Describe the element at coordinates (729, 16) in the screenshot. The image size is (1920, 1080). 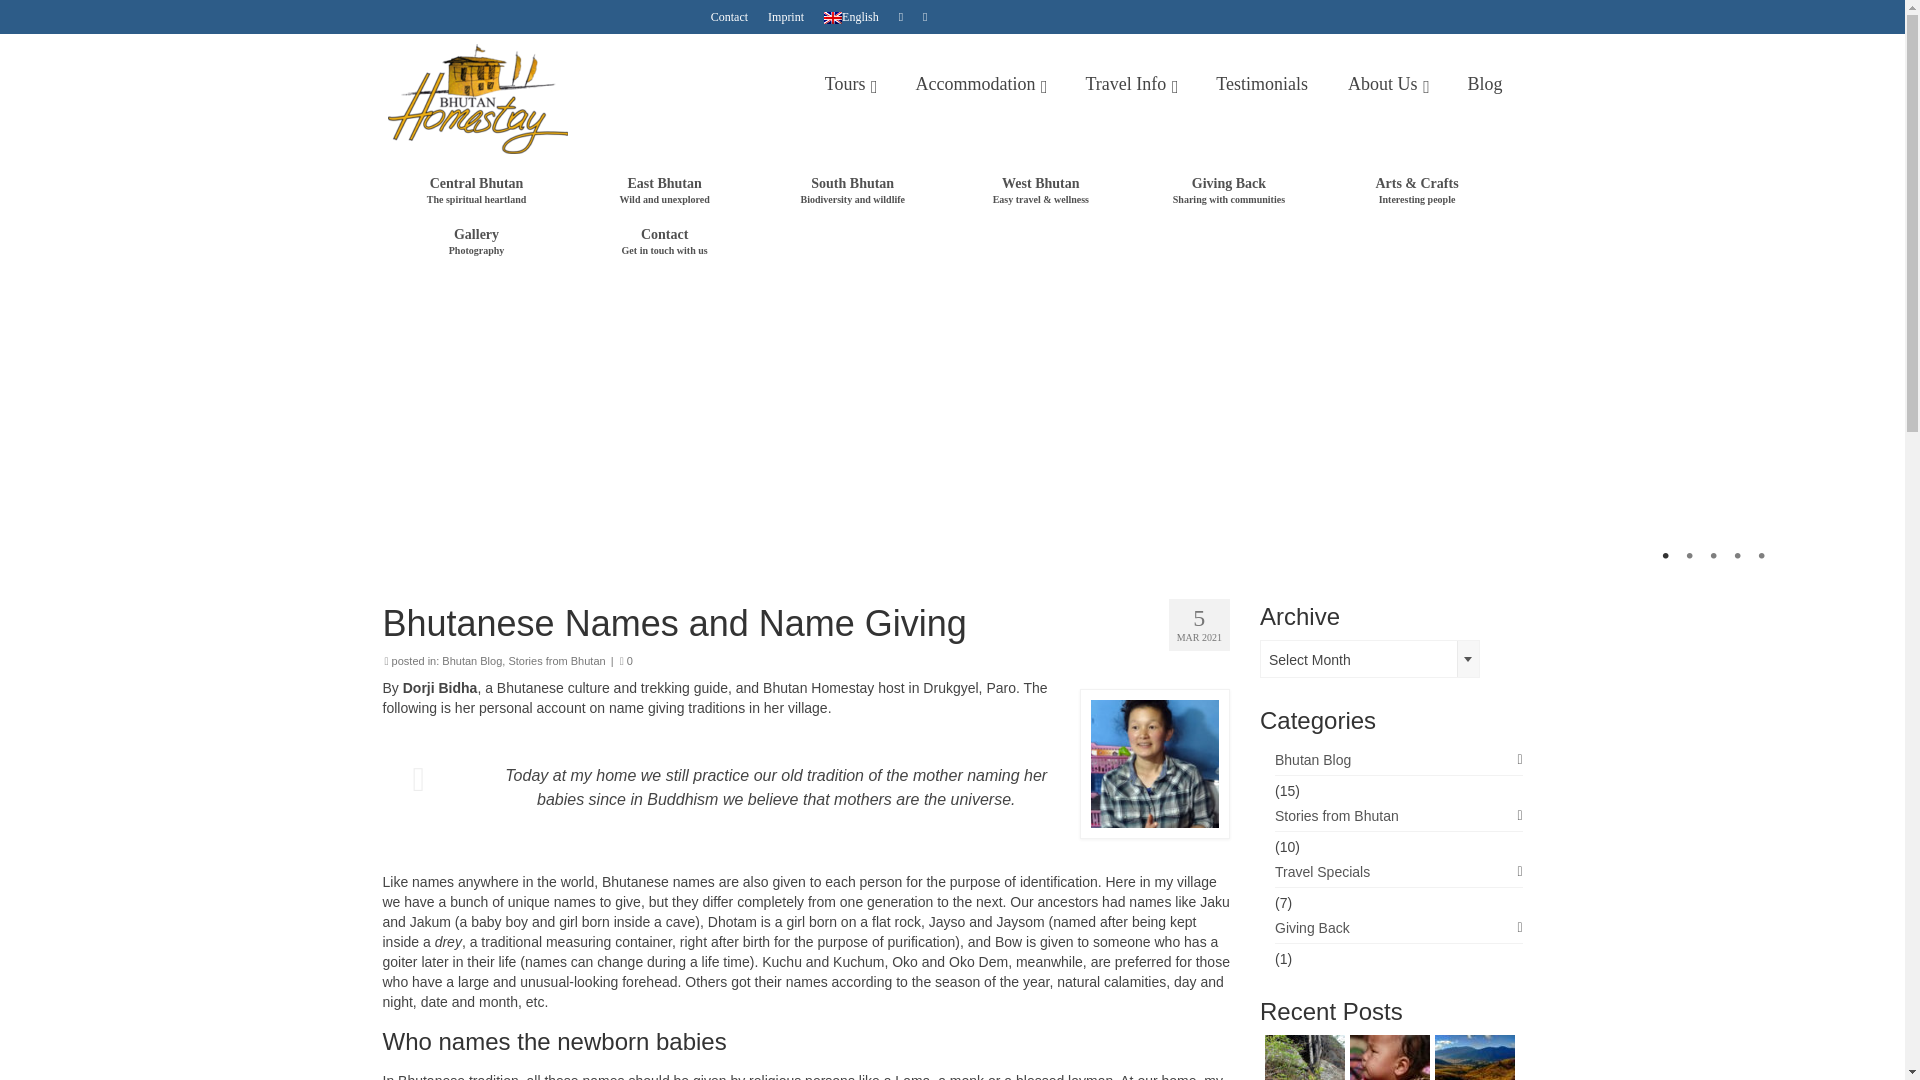
I see `Contact` at that location.